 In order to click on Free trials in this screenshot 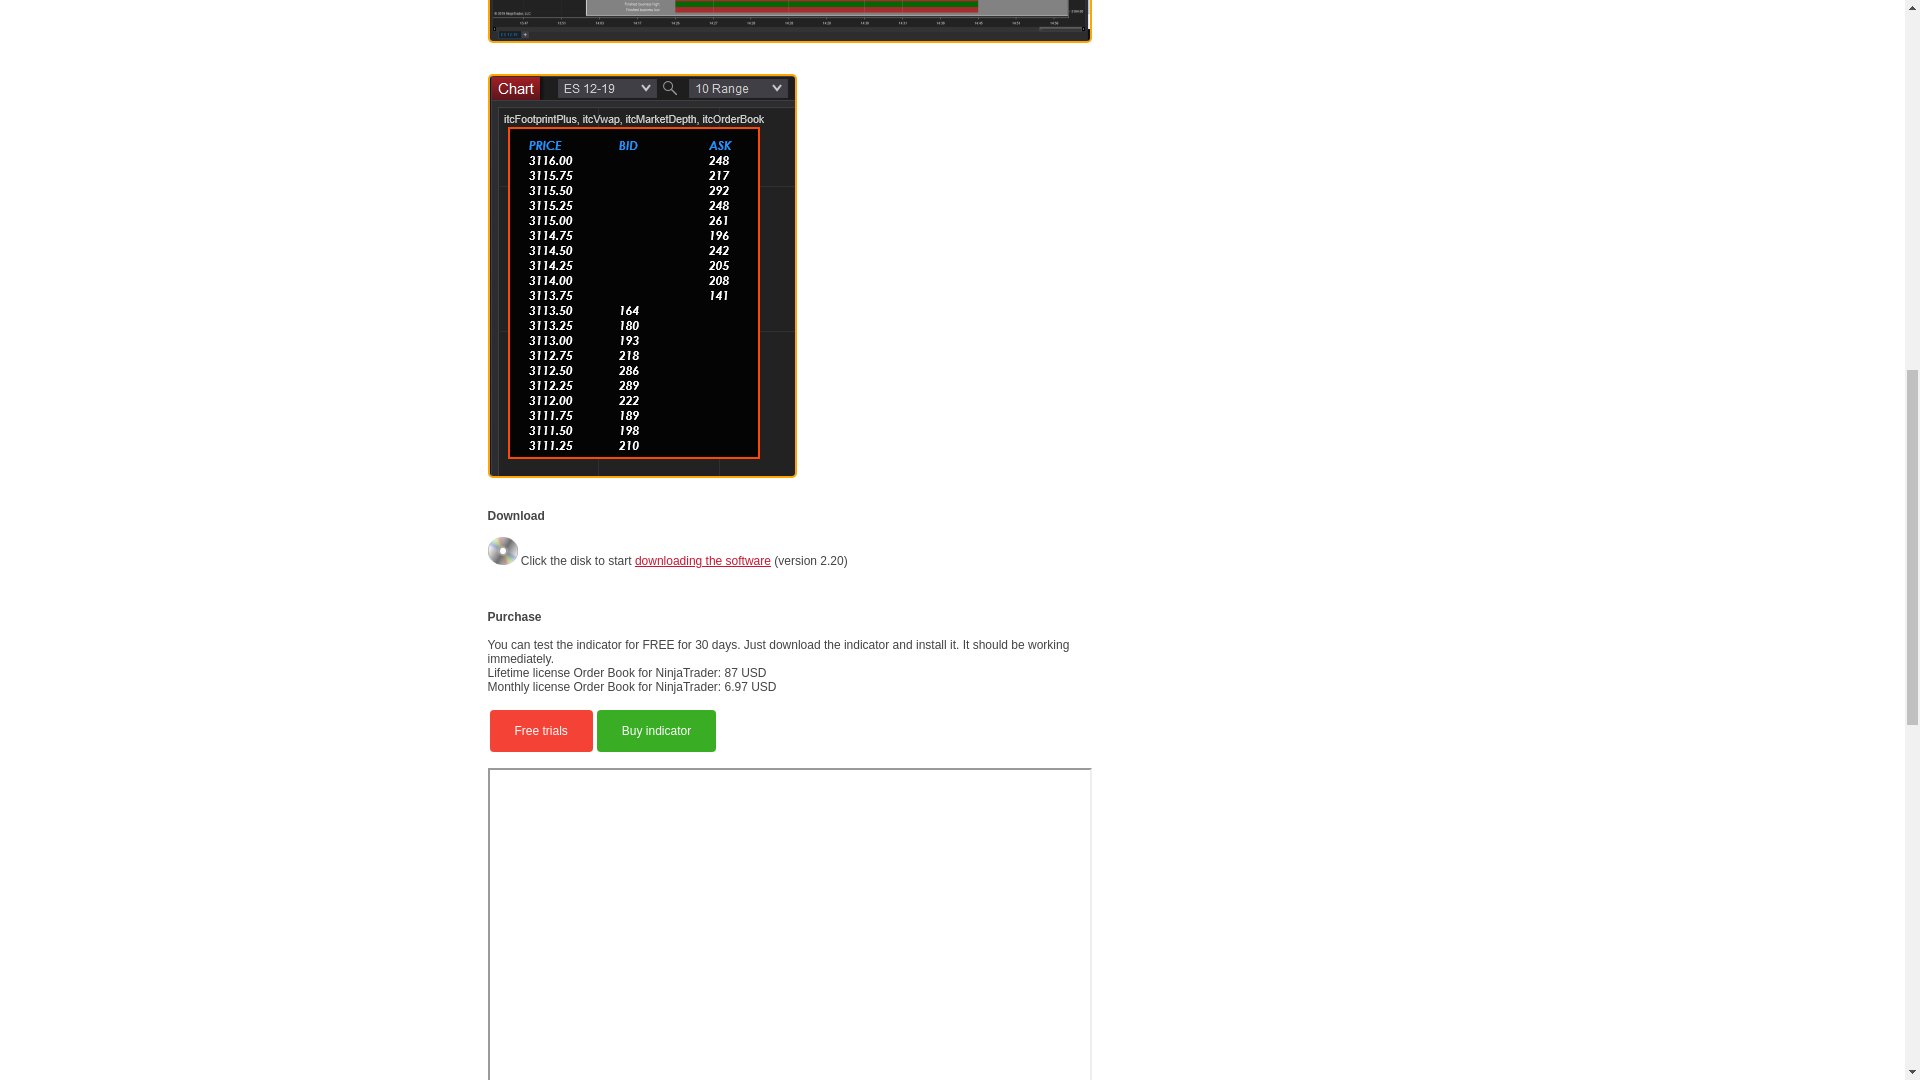, I will do `click(541, 730)`.